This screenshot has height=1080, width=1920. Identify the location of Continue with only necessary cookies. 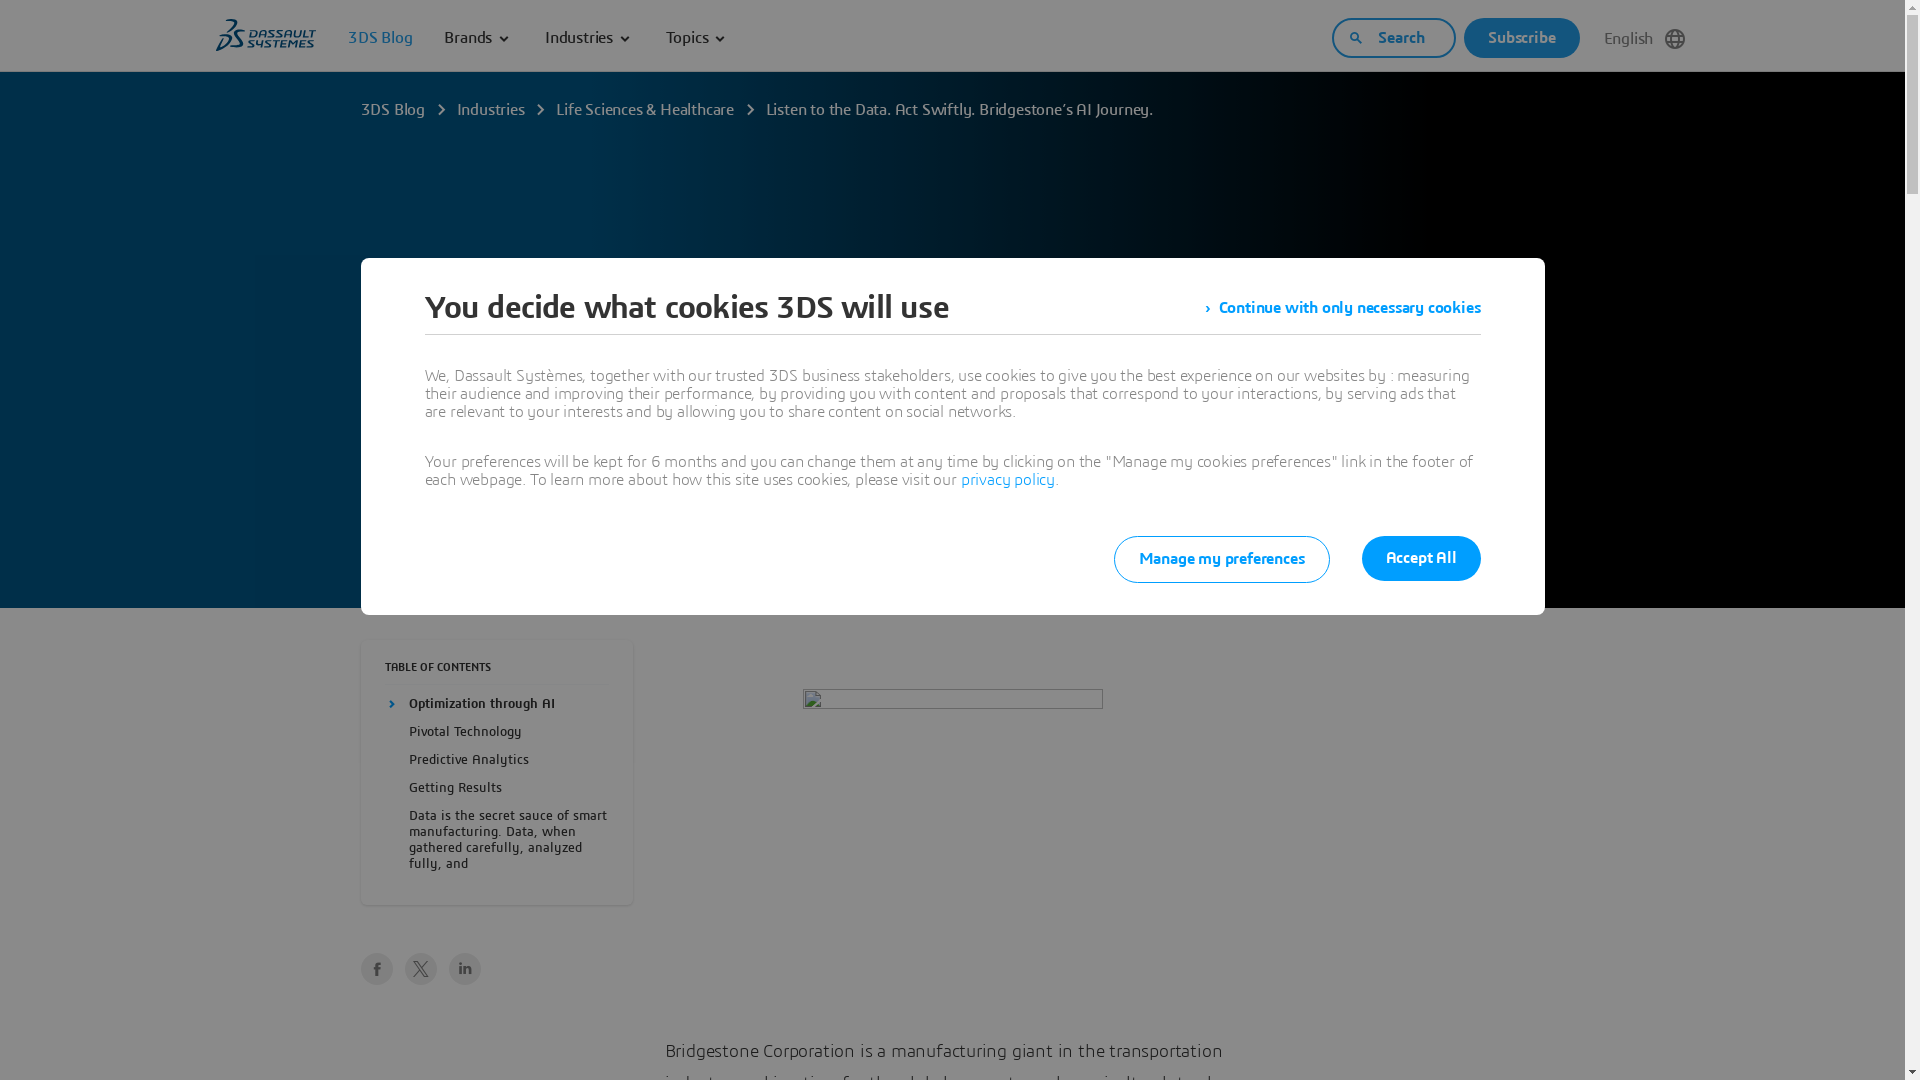
(1343, 308).